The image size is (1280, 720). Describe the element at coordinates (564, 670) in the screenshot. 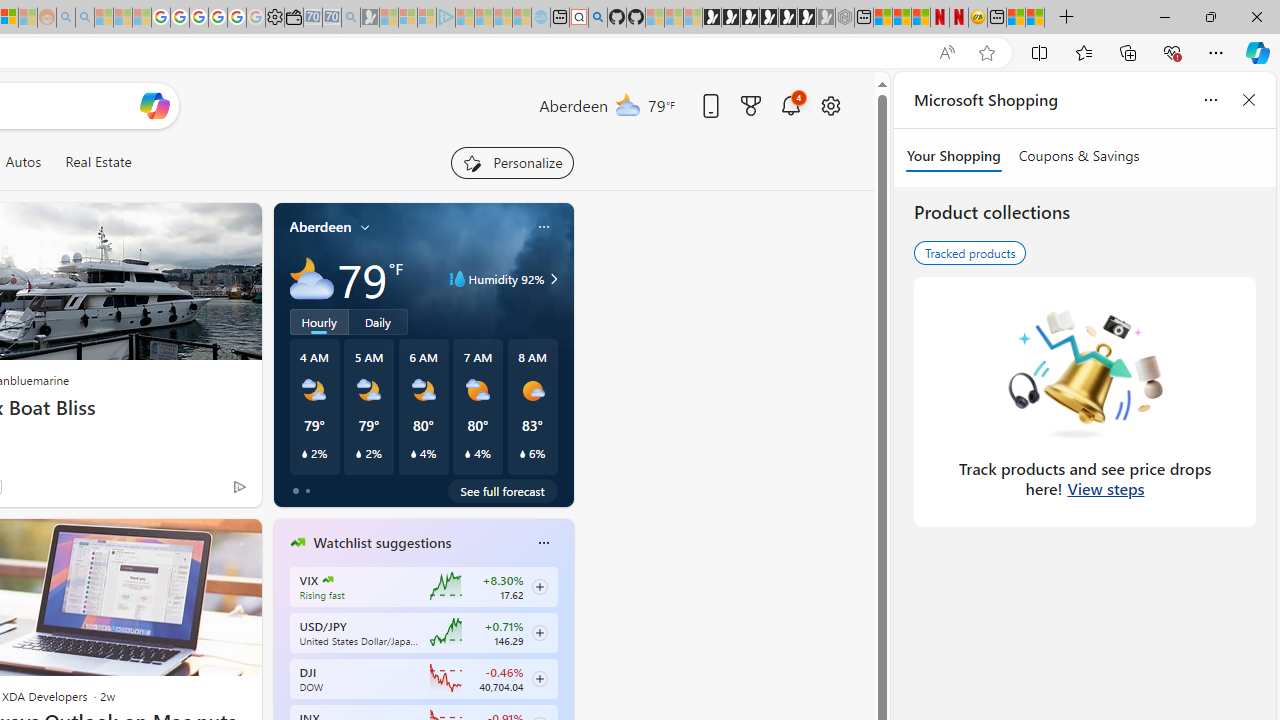

I see `next` at that location.